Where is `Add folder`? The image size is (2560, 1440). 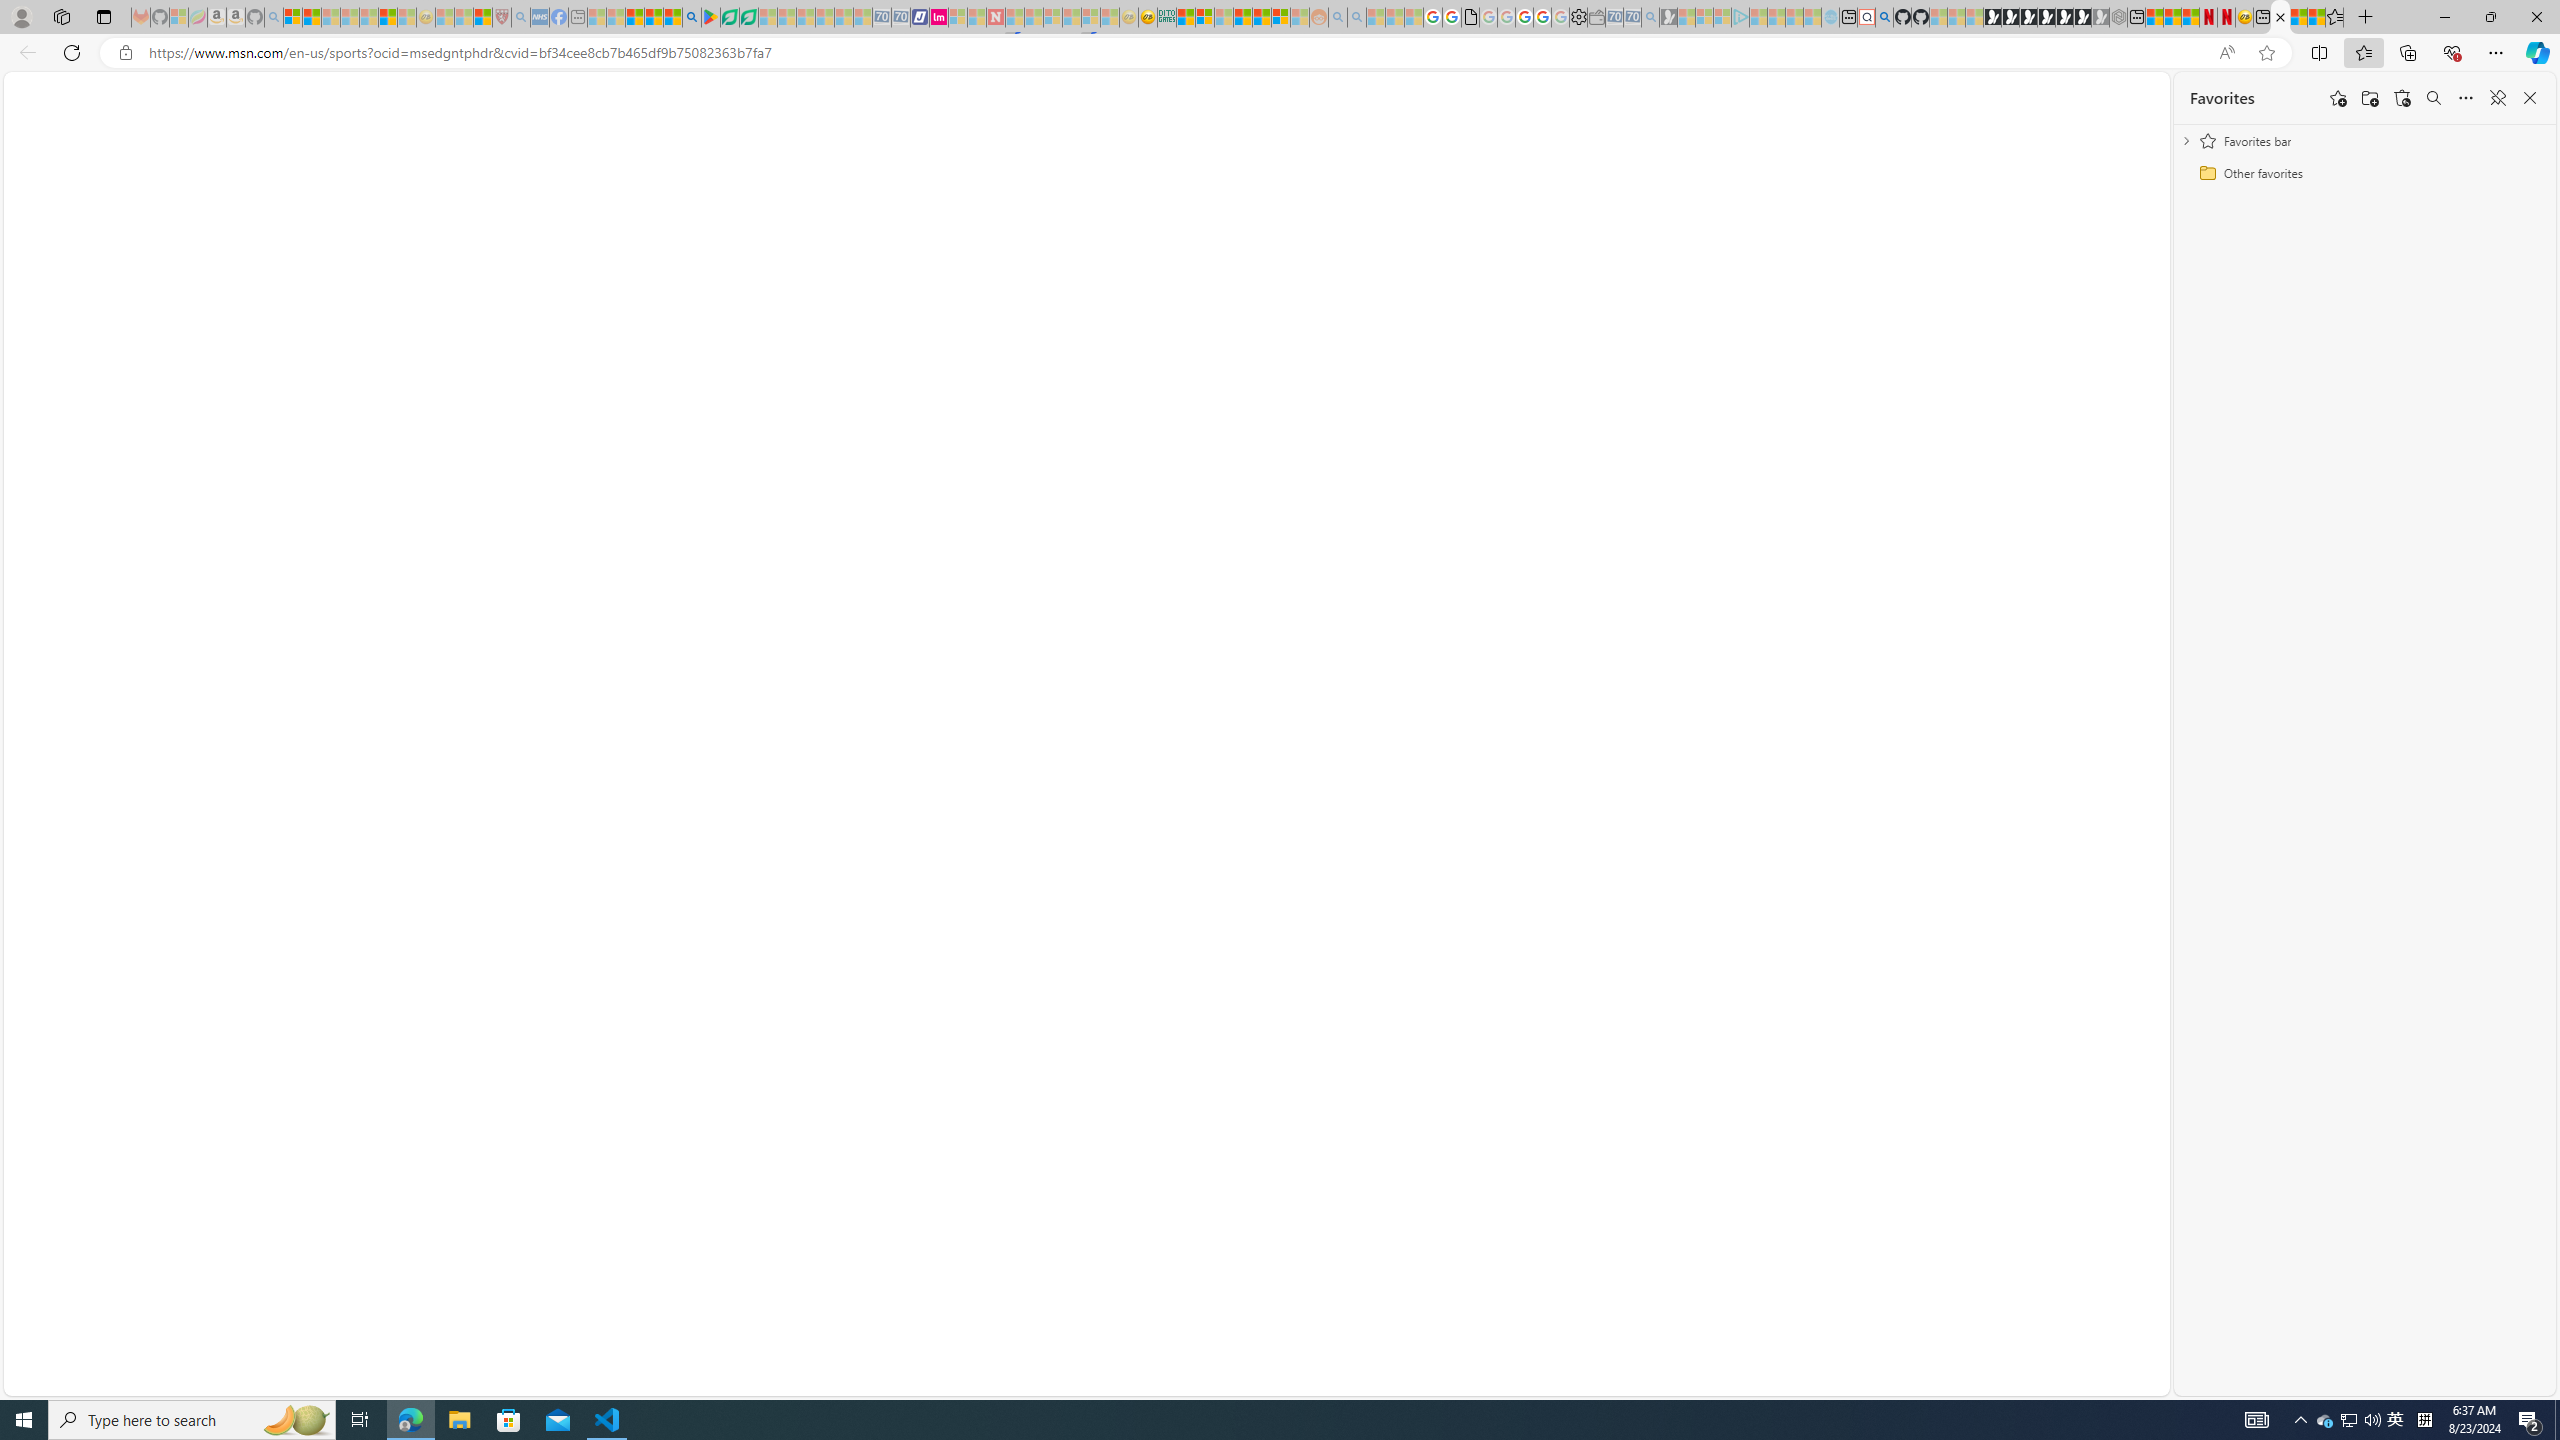 Add folder is located at coordinates (2369, 98).